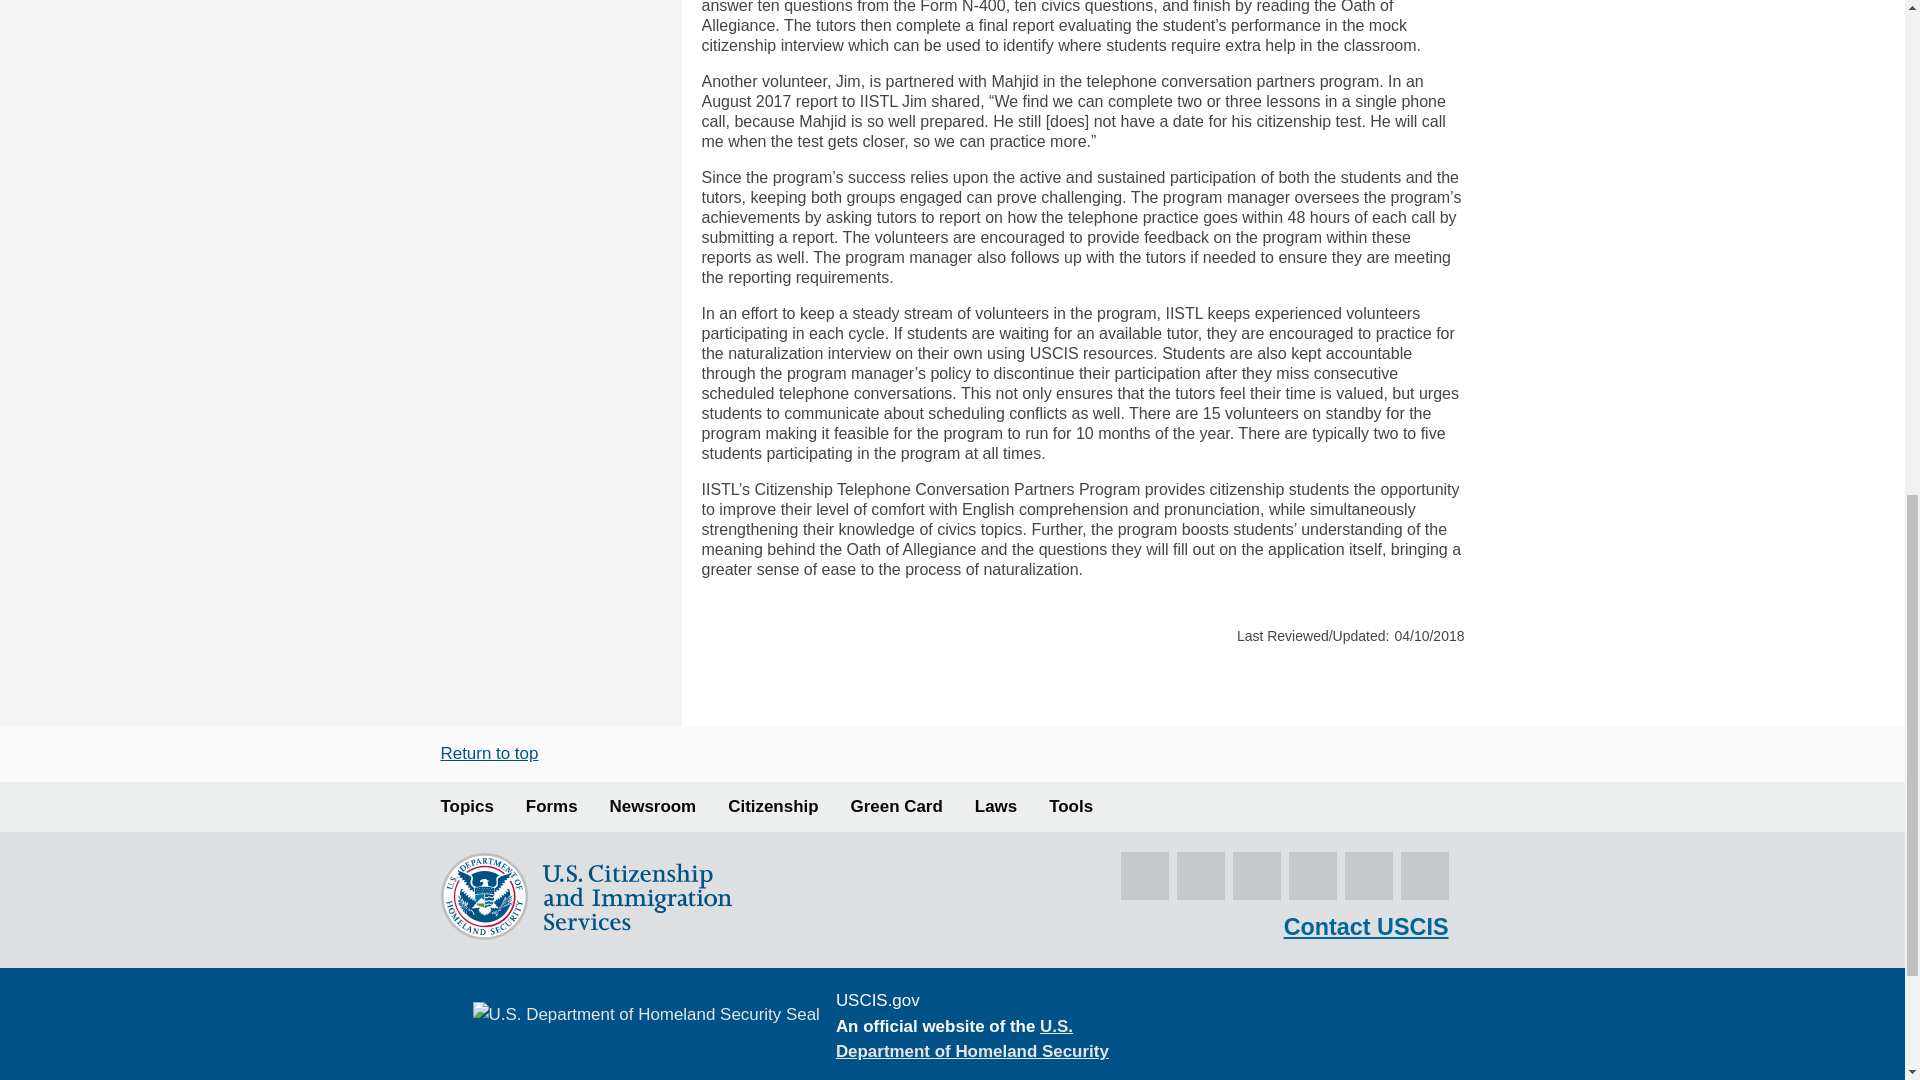 This screenshot has width=1920, height=1080. What do you see at coordinates (653, 806) in the screenshot?
I see `News` at bounding box center [653, 806].